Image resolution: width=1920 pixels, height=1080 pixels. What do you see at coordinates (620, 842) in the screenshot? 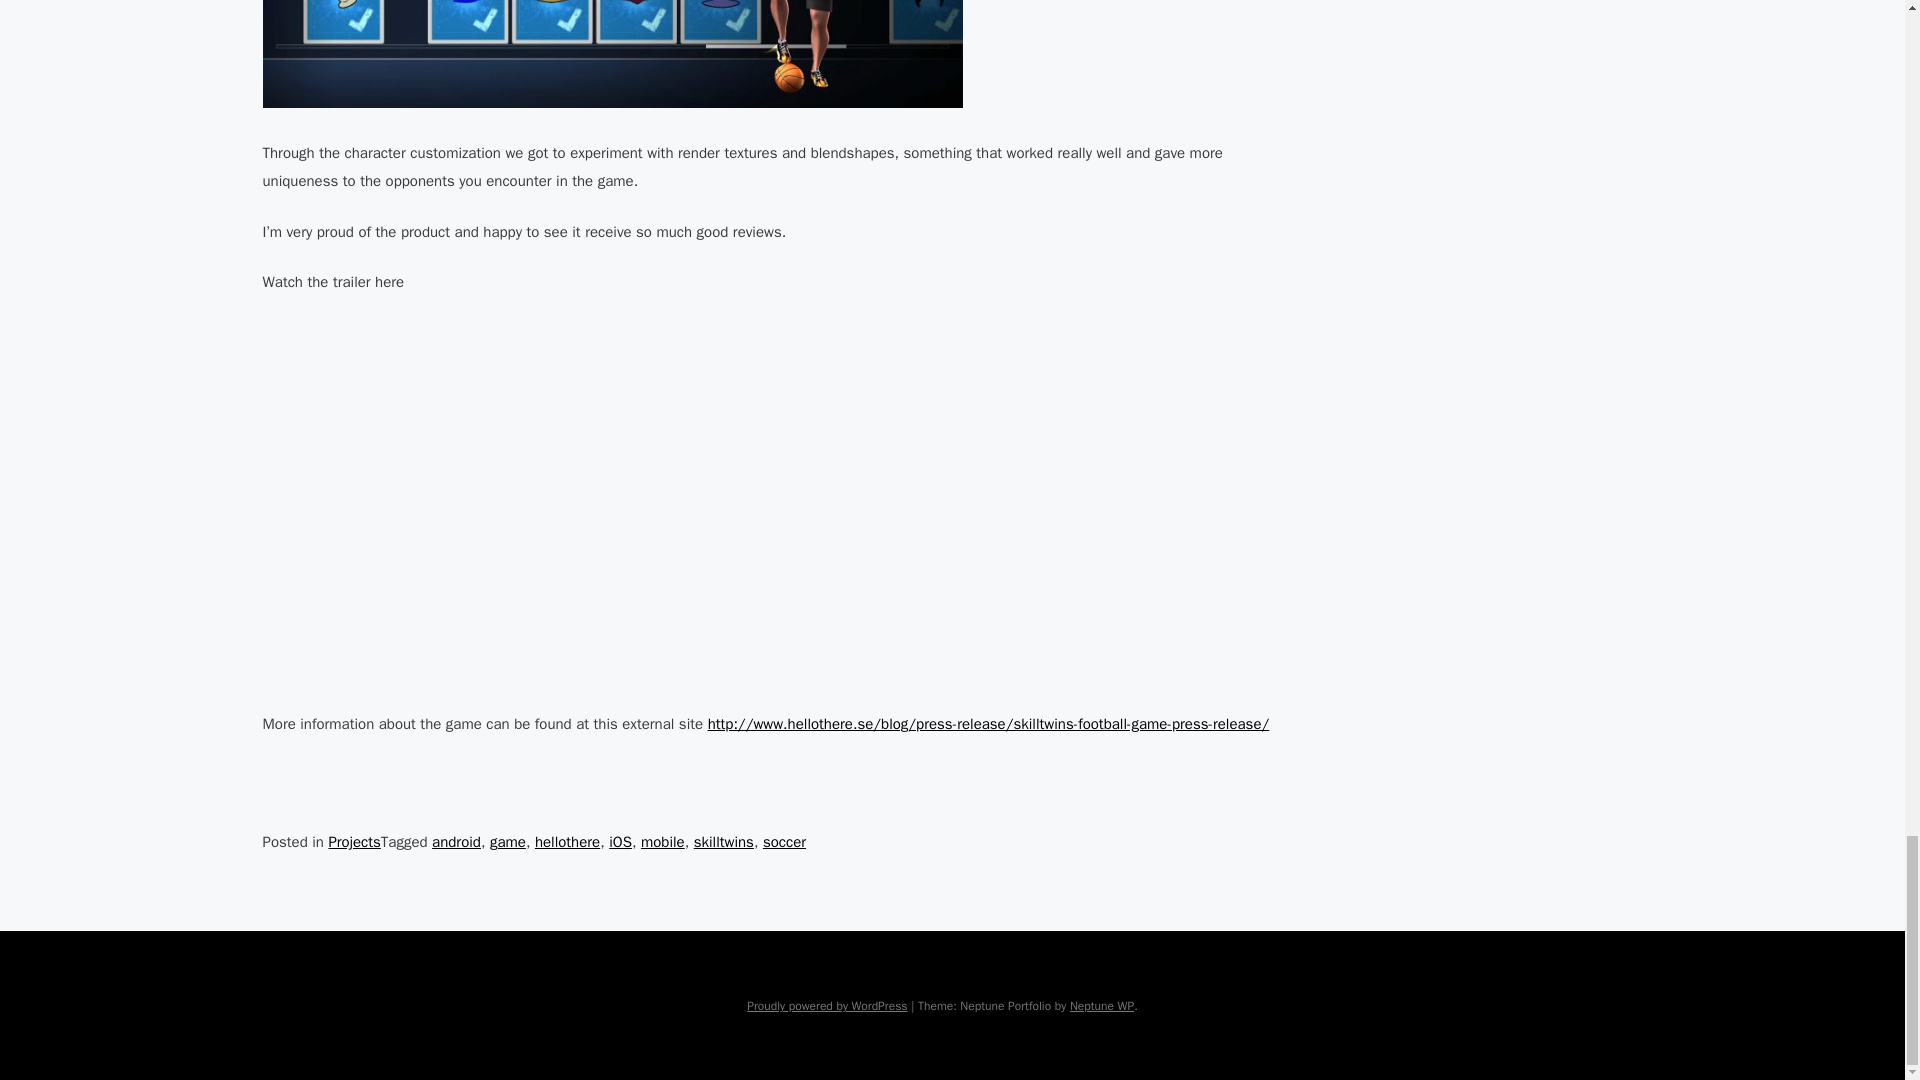
I see `iOS` at bounding box center [620, 842].